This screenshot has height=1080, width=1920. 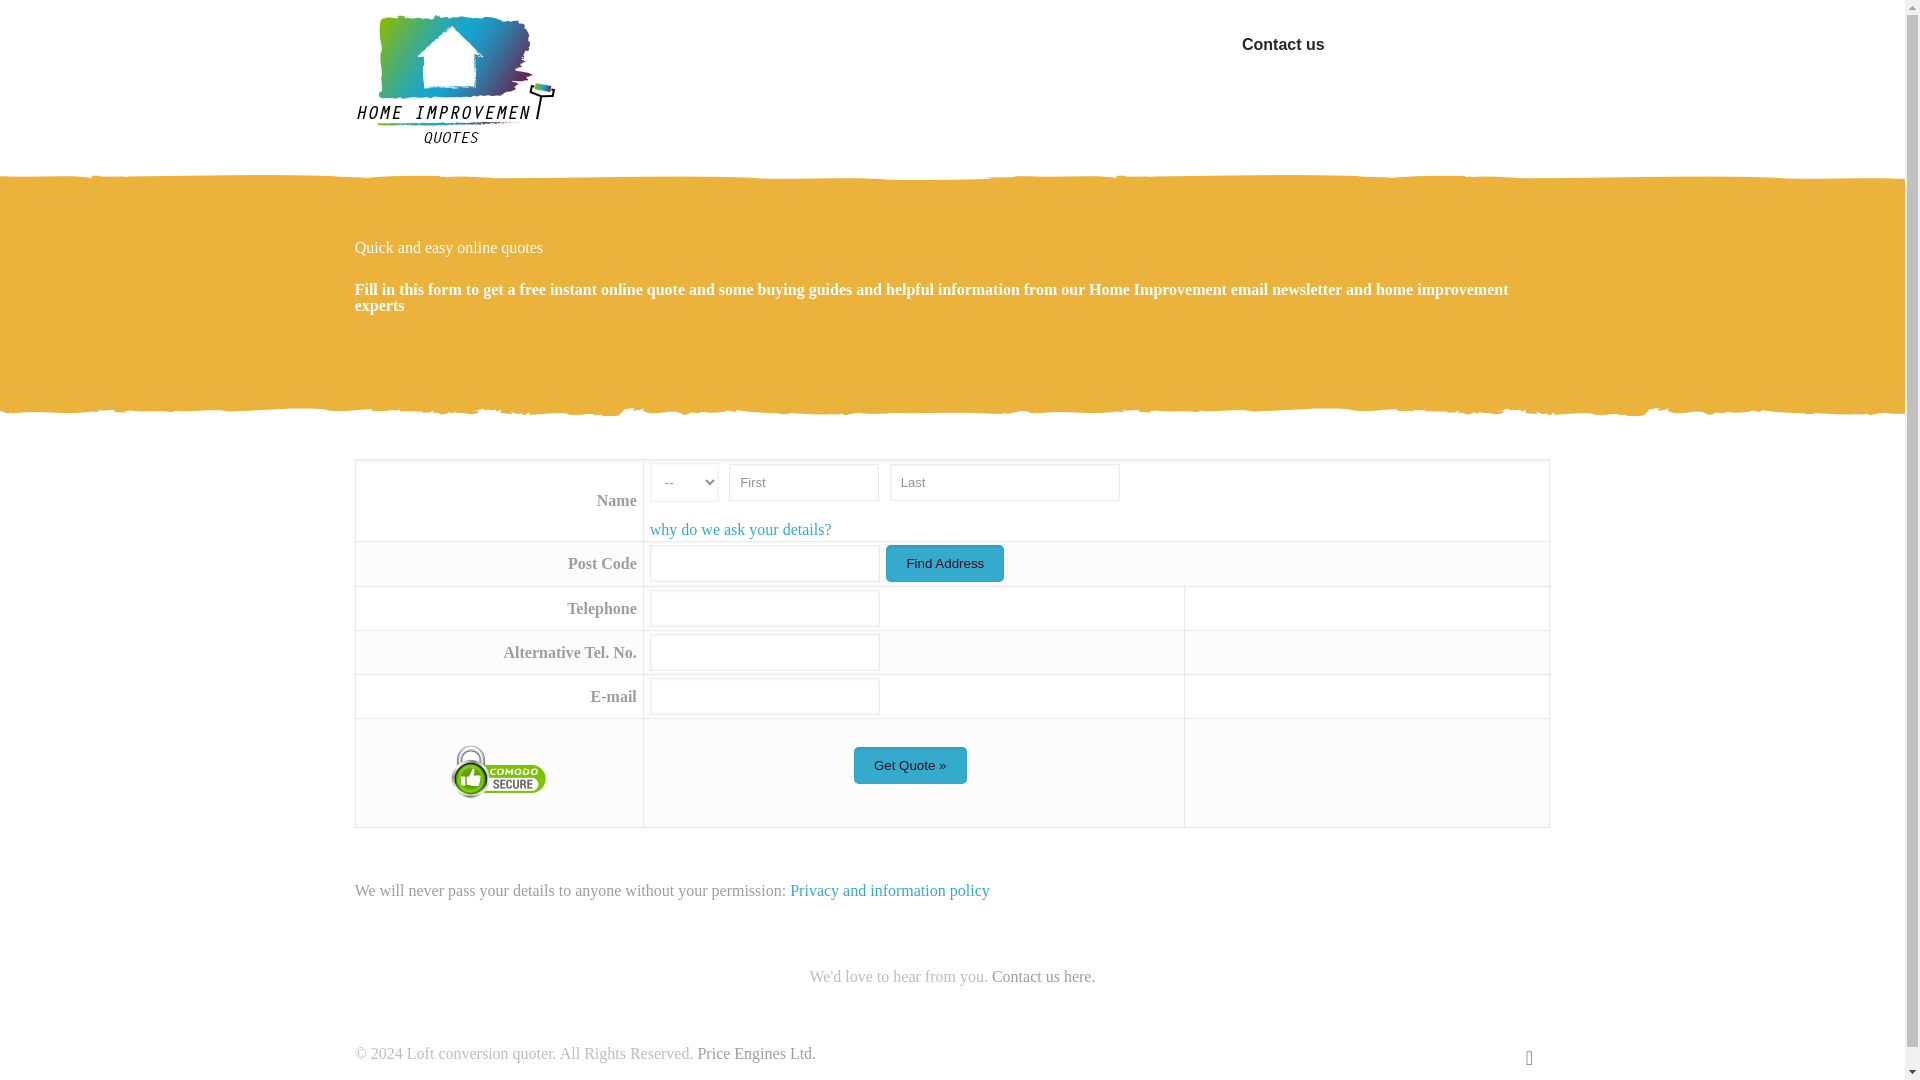 What do you see at coordinates (944, 564) in the screenshot?
I see `Find Address` at bounding box center [944, 564].